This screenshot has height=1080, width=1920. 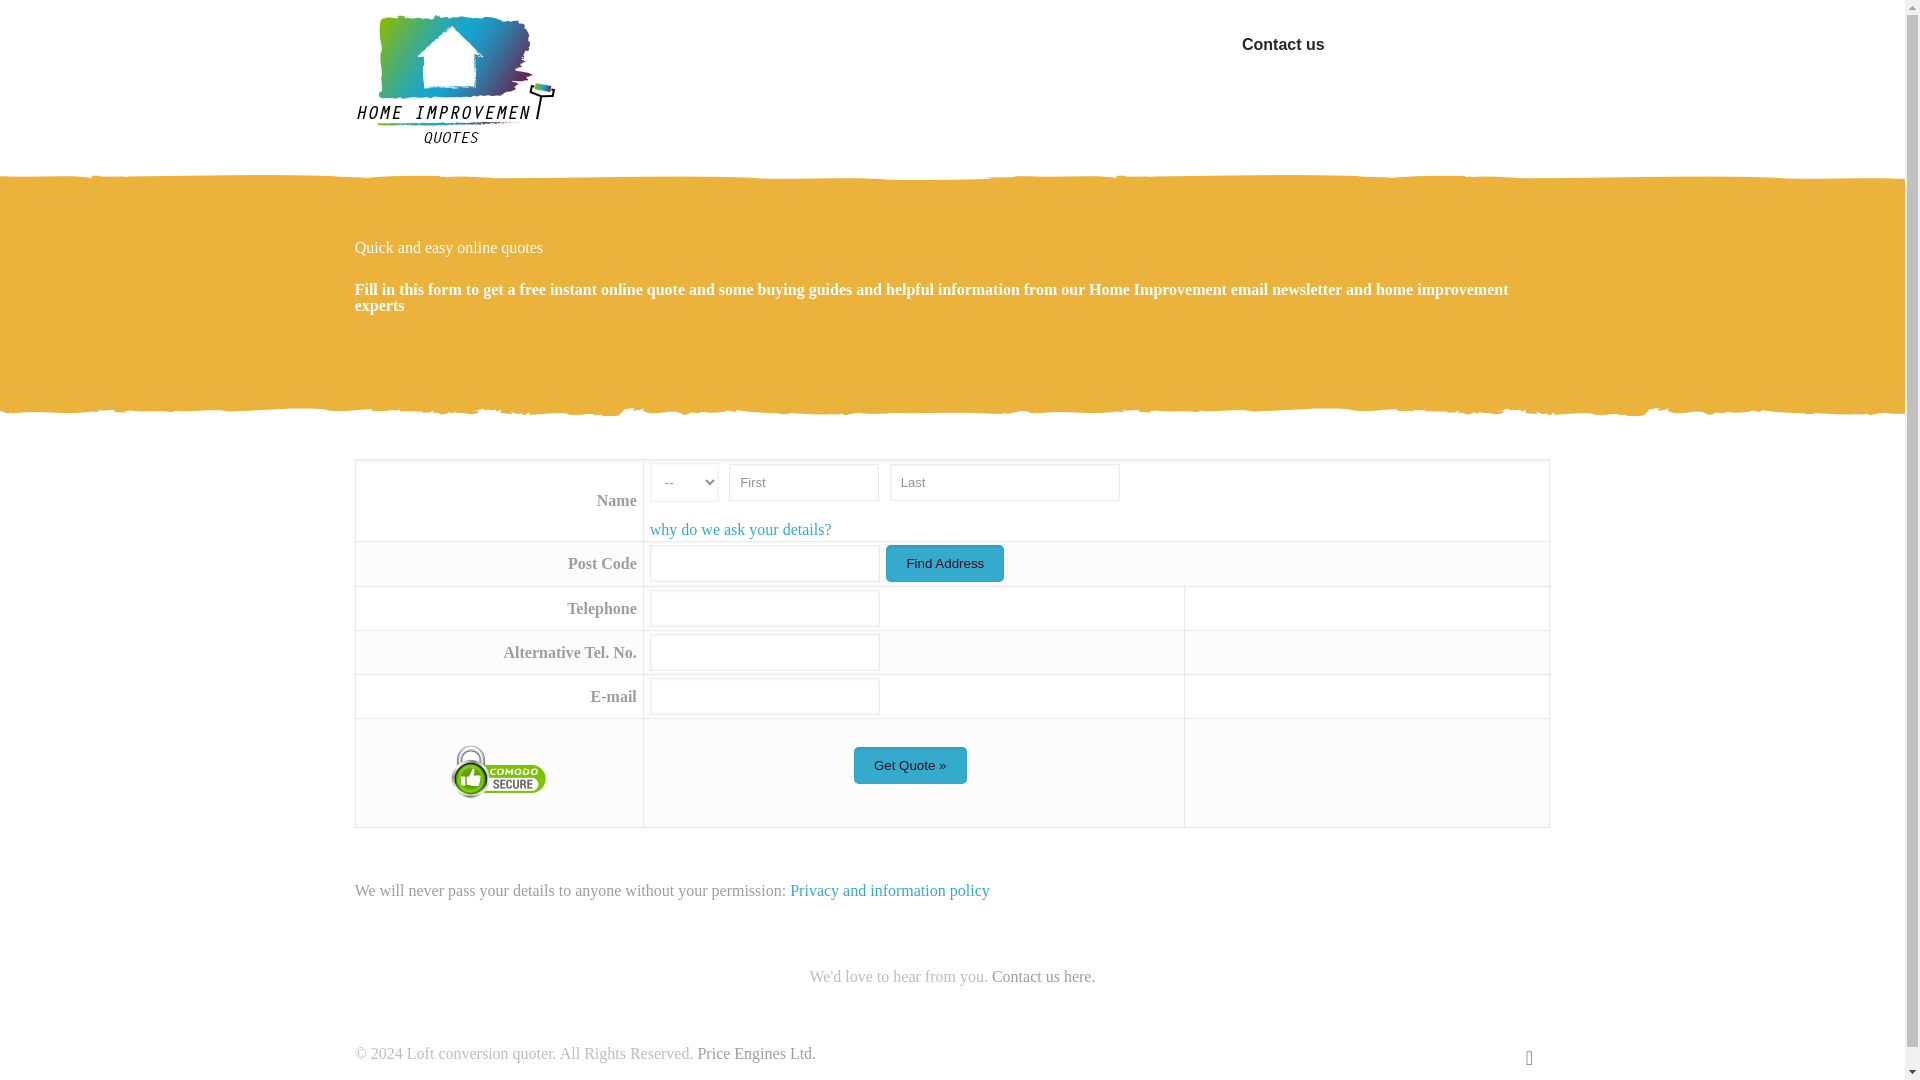 What do you see at coordinates (944, 564) in the screenshot?
I see `Find Address` at bounding box center [944, 564].